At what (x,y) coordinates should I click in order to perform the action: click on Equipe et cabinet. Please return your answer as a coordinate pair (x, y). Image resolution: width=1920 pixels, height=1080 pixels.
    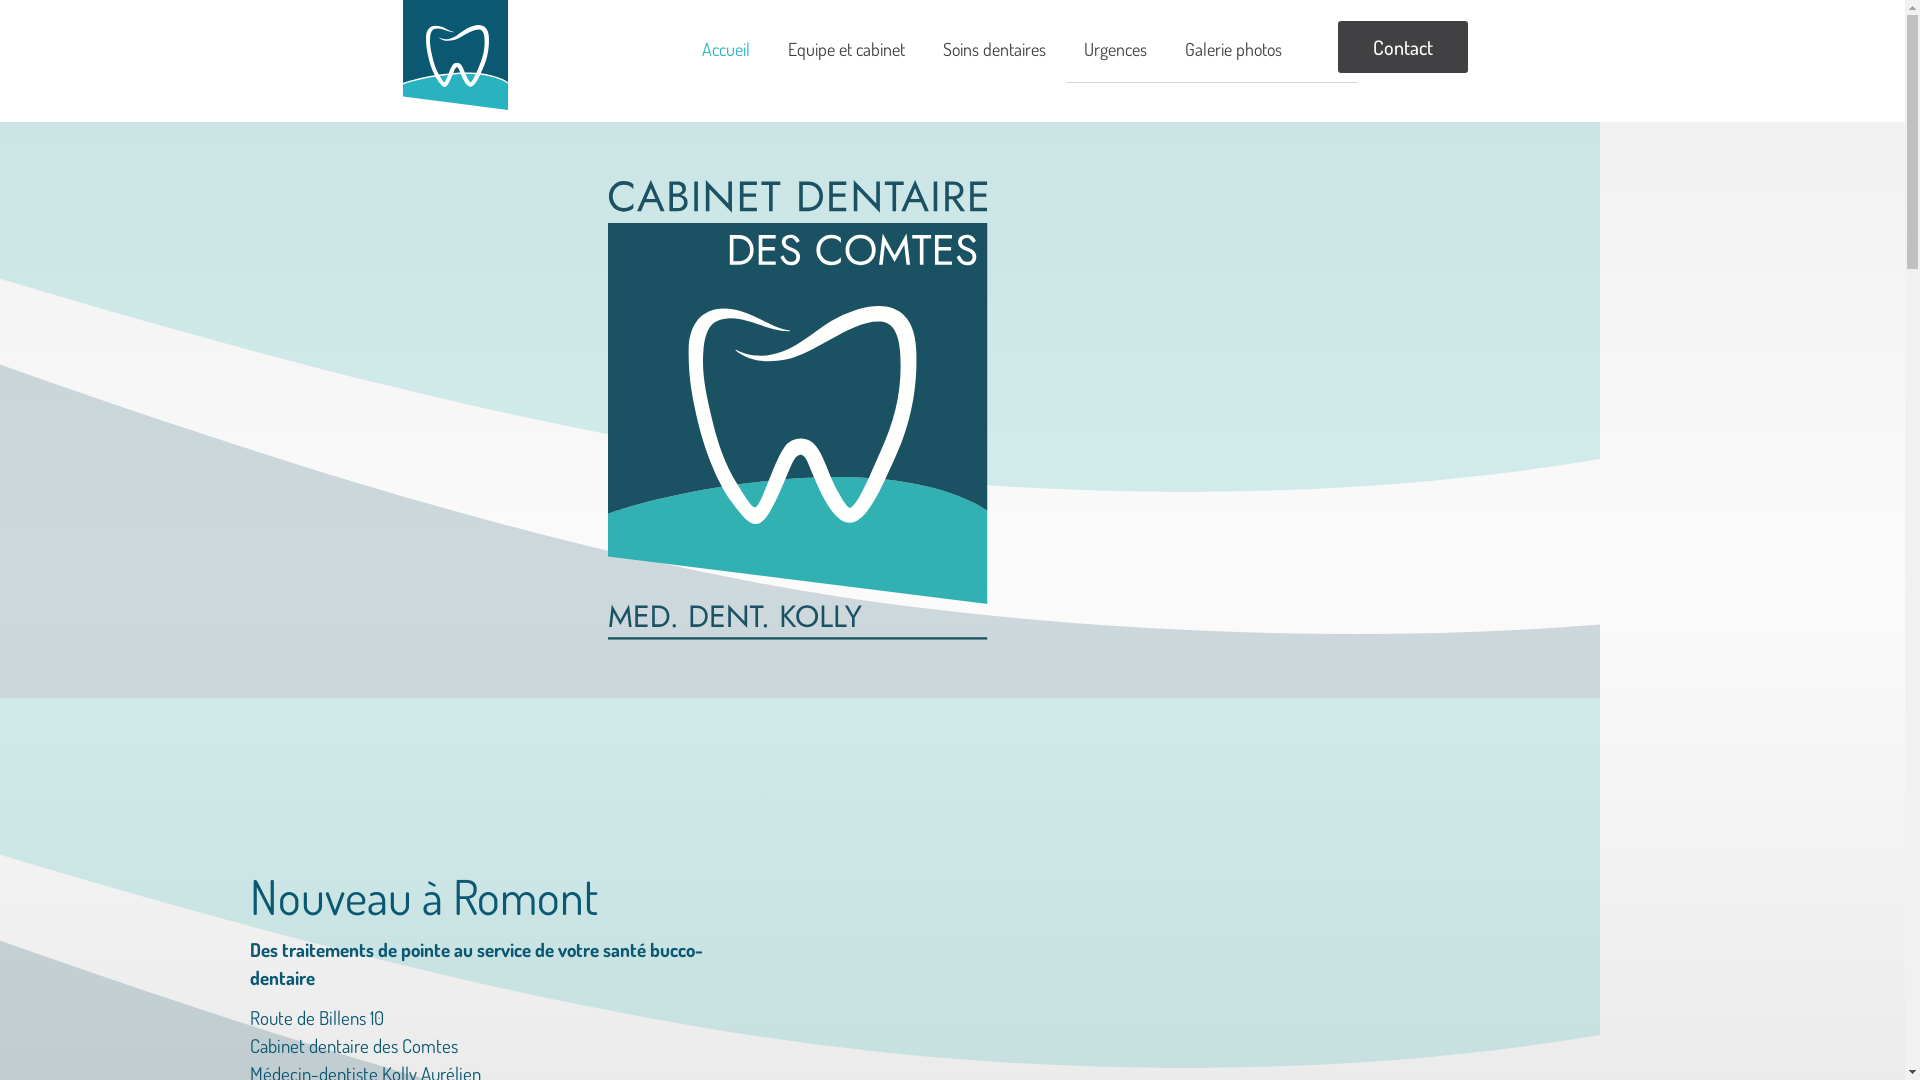
    Looking at the image, I should click on (846, 48).